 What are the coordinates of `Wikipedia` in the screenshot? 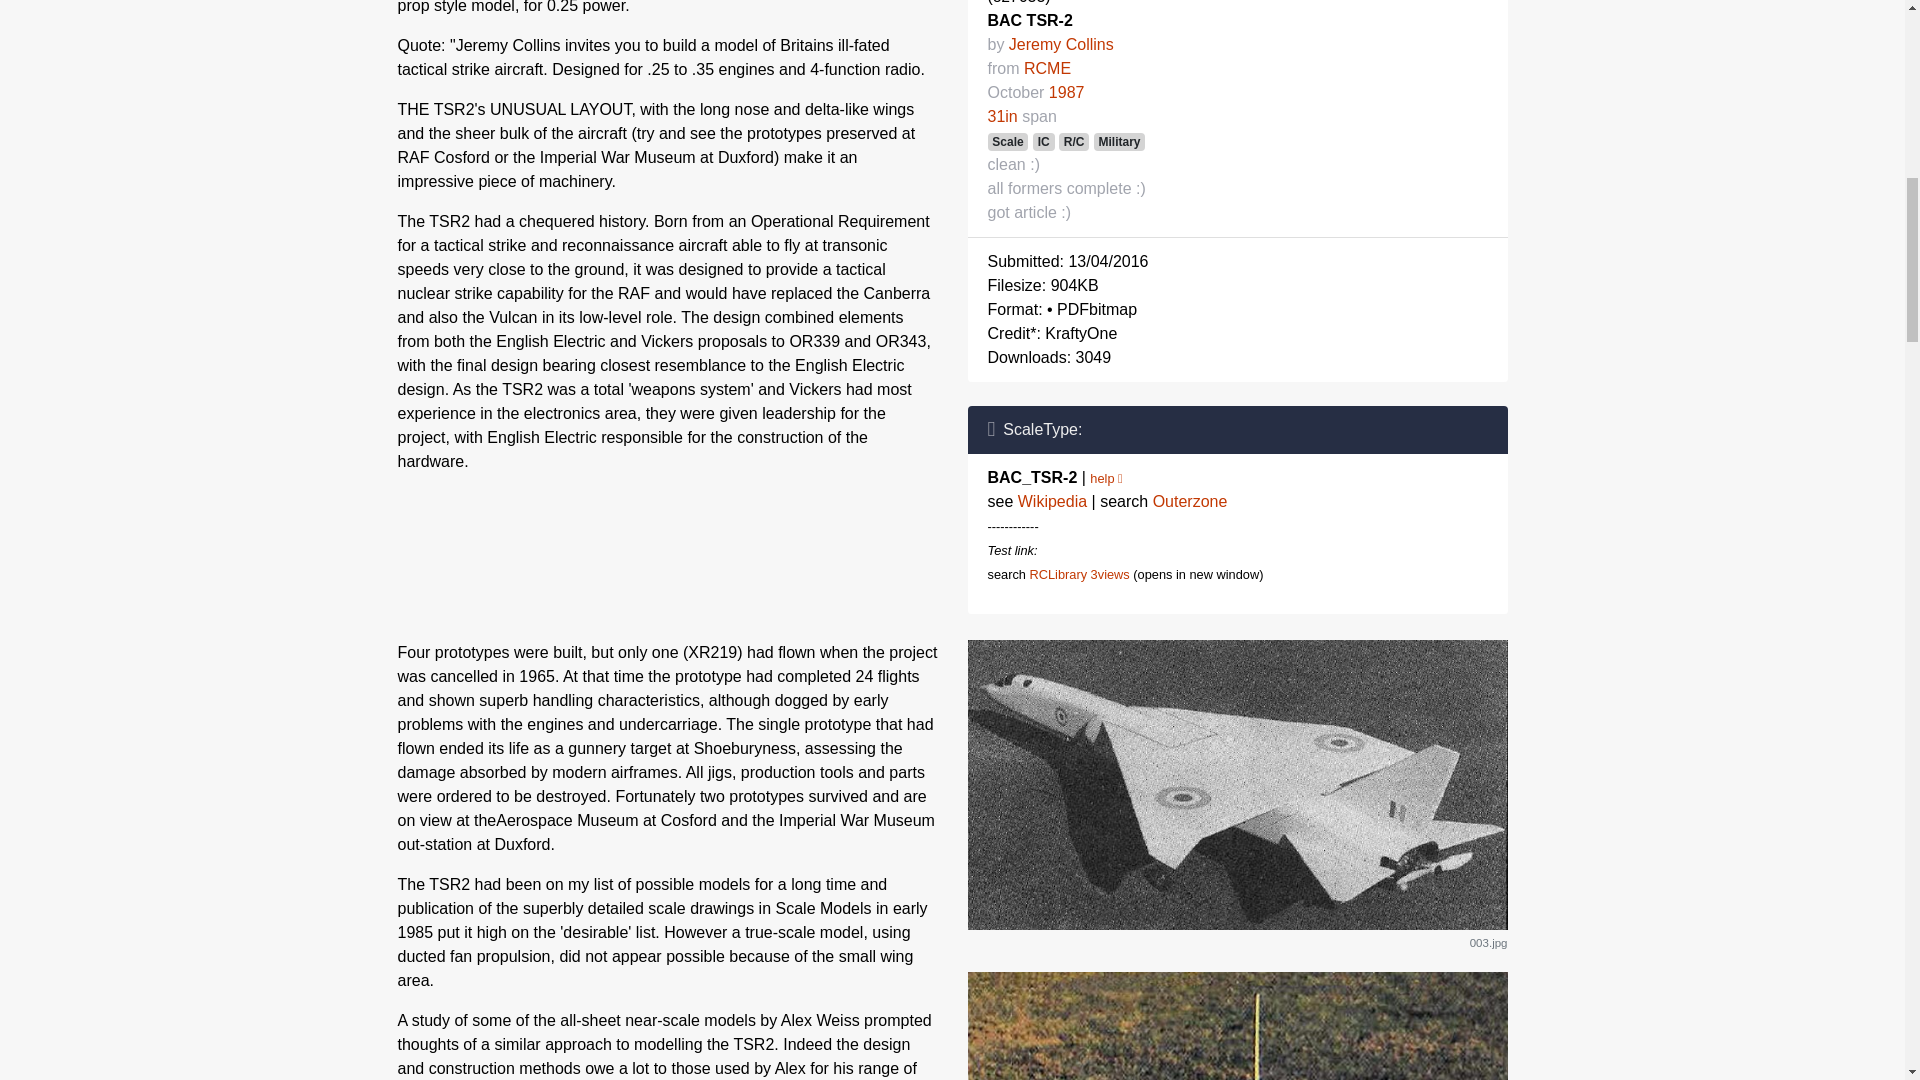 It's located at (1052, 500).